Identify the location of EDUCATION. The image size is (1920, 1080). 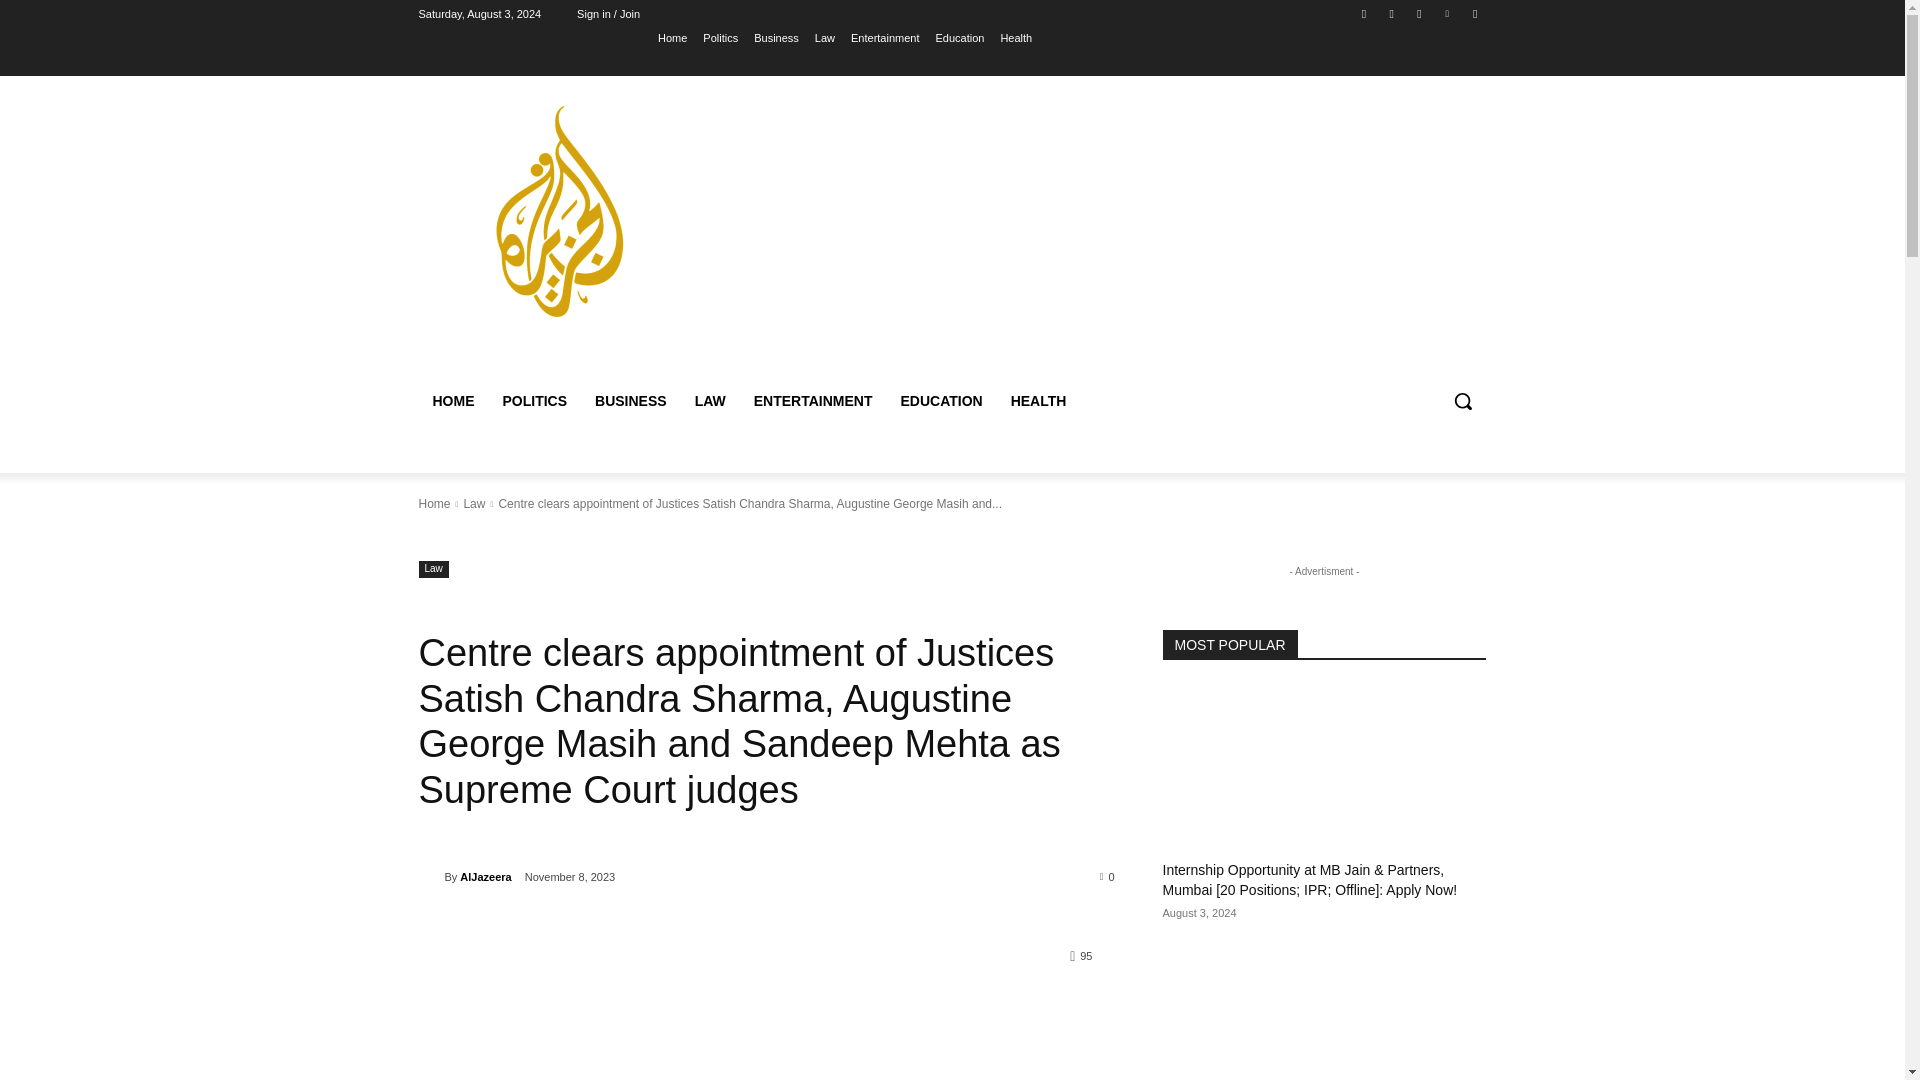
(940, 400).